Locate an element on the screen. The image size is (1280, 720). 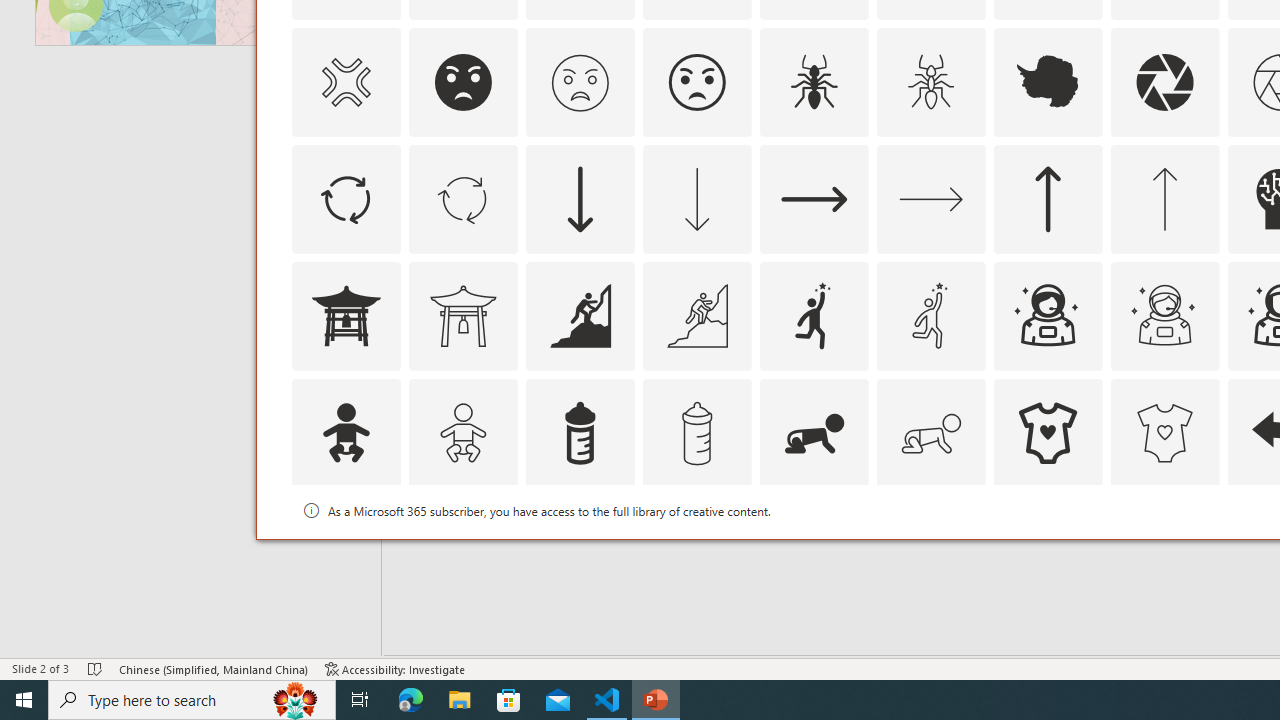
AutomationID: Icons_Badge4_M is located at coordinates (1048, 550).